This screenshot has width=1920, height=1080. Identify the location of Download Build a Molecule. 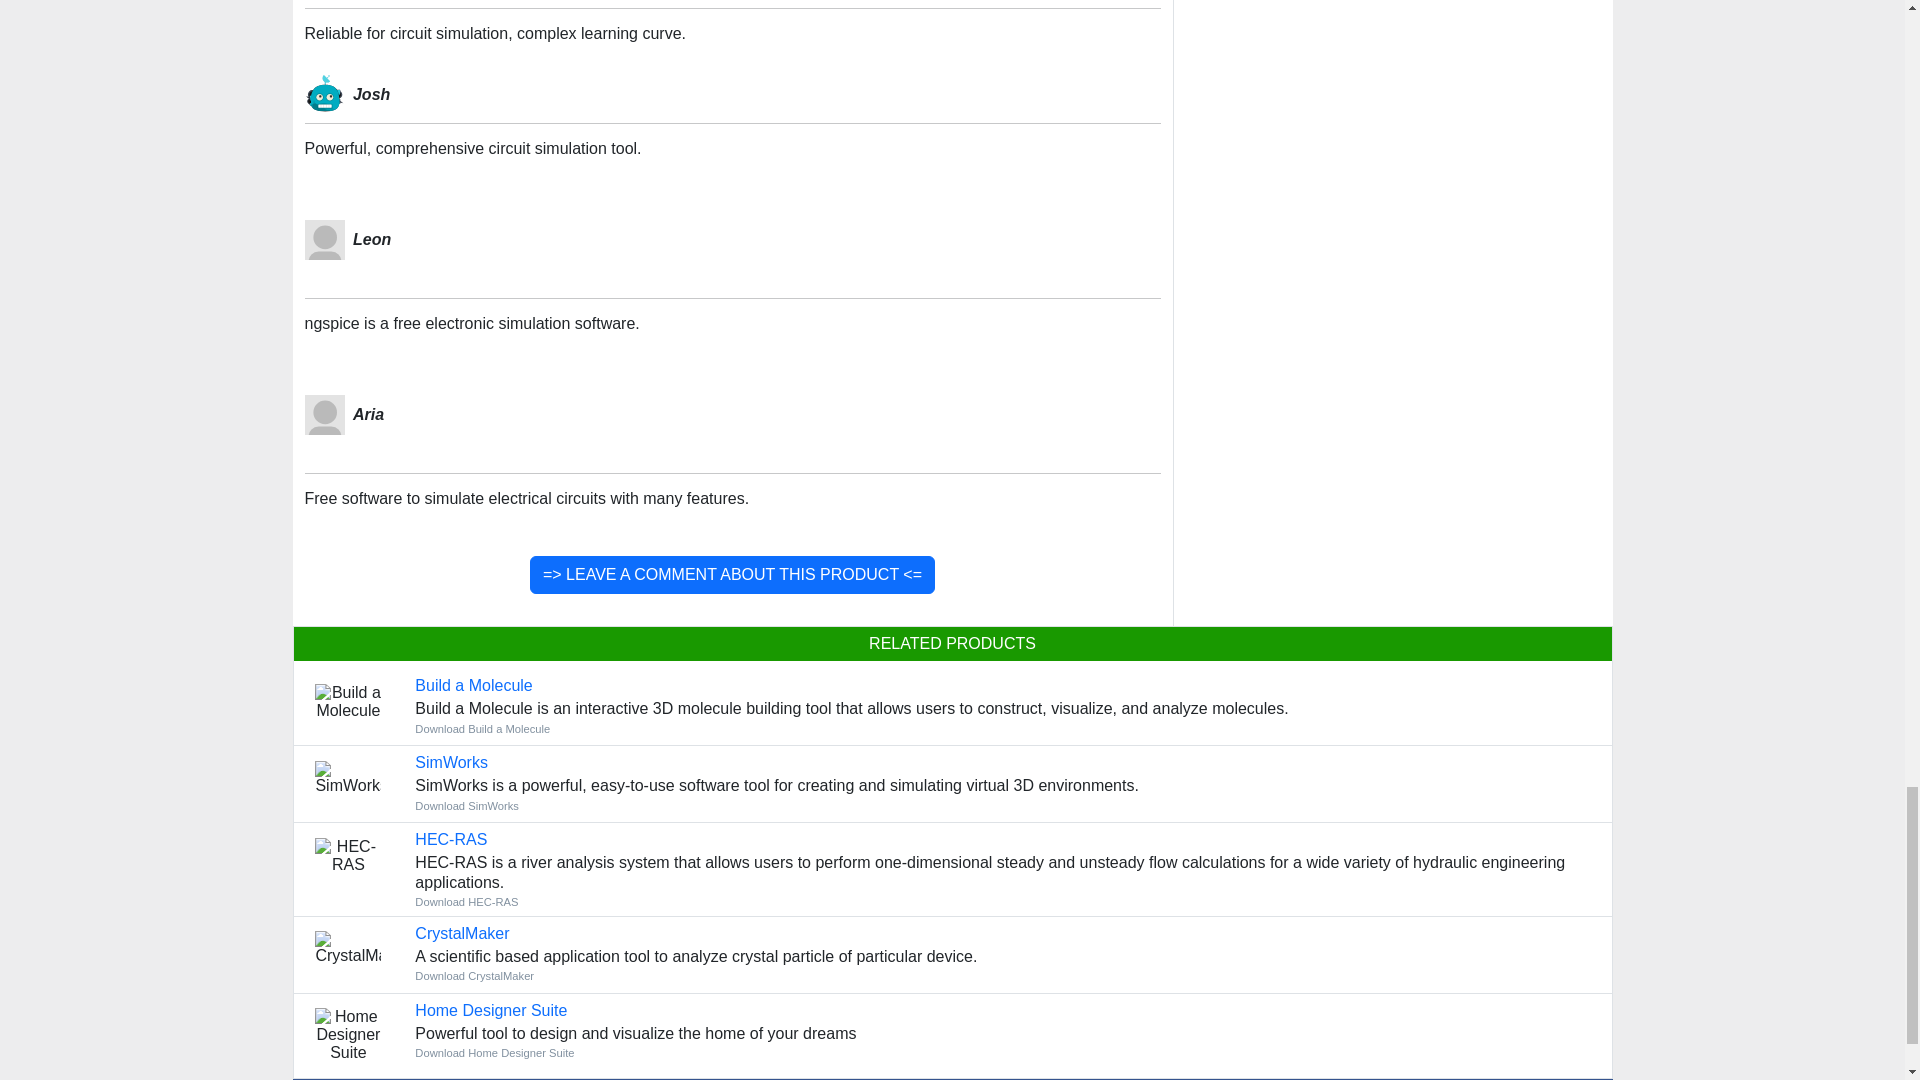
(472, 686).